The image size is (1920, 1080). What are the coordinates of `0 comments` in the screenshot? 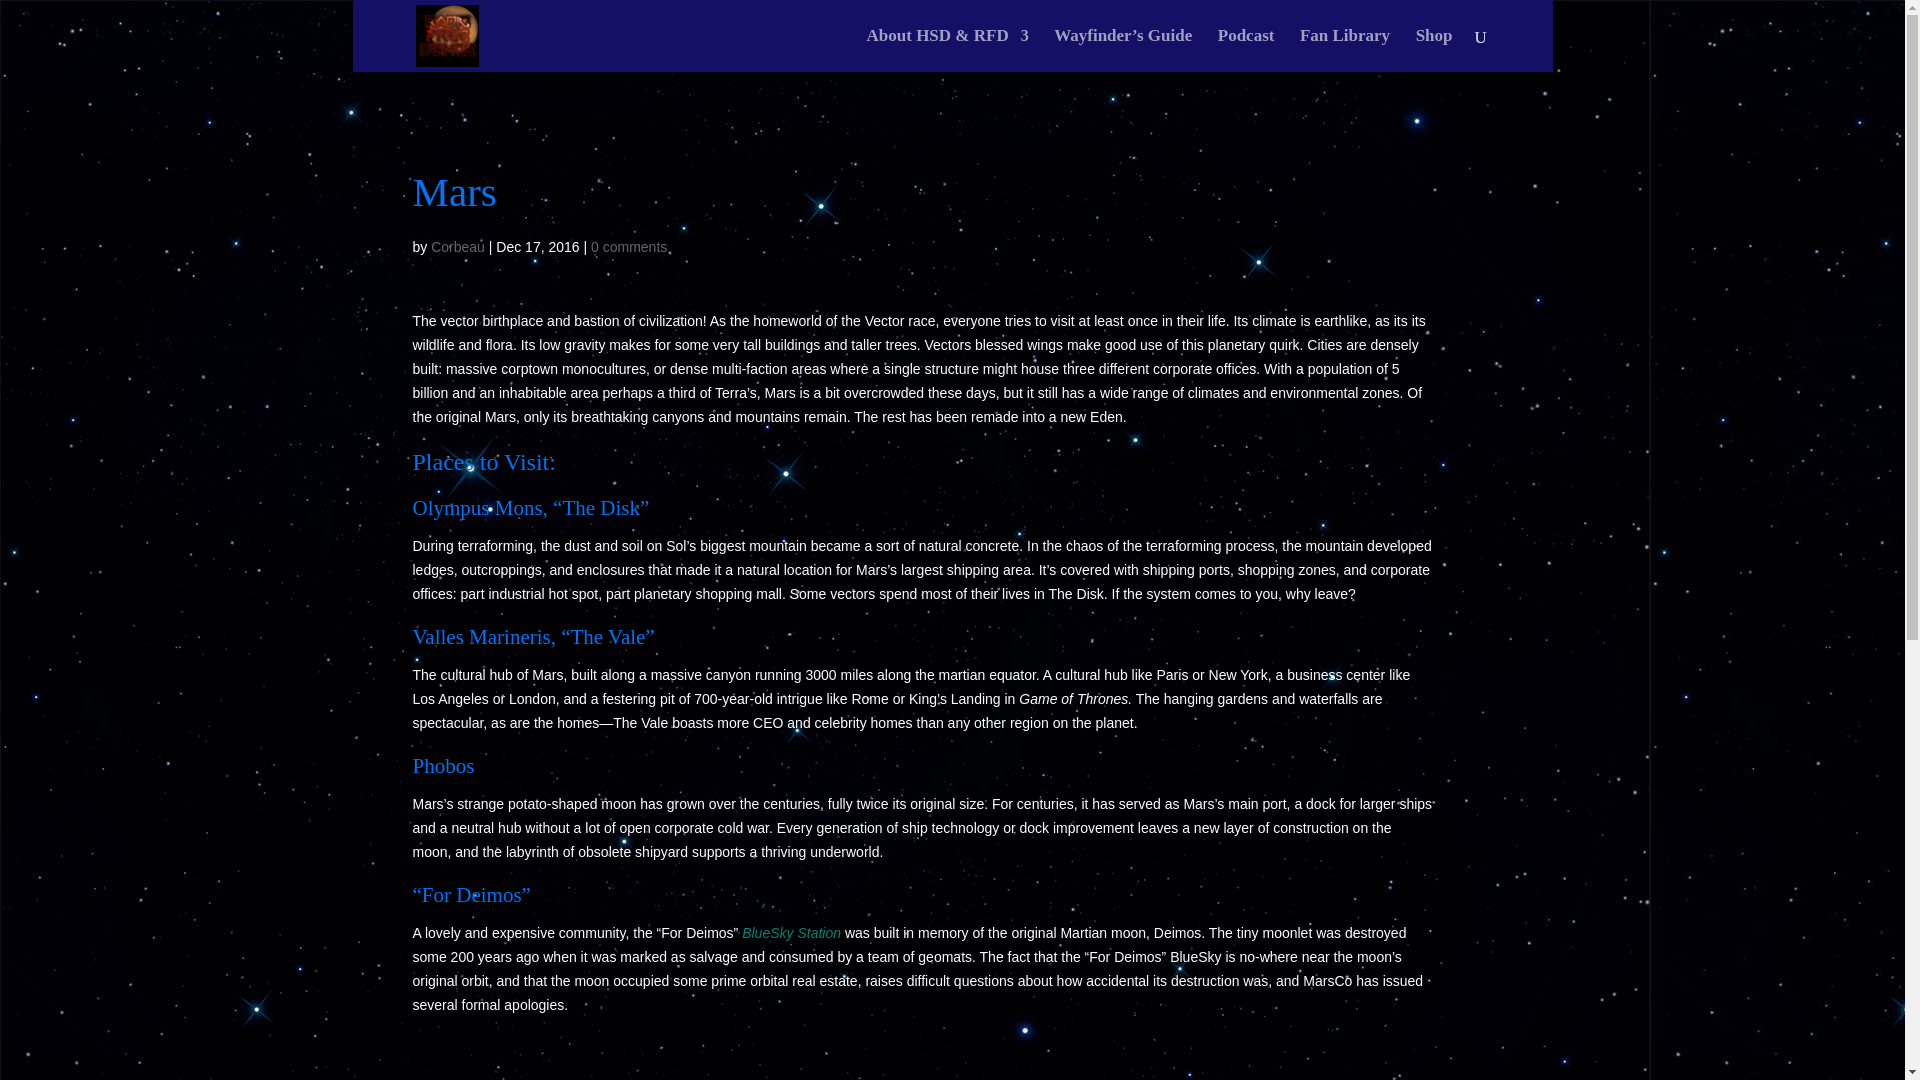 It's located at (628, 246).